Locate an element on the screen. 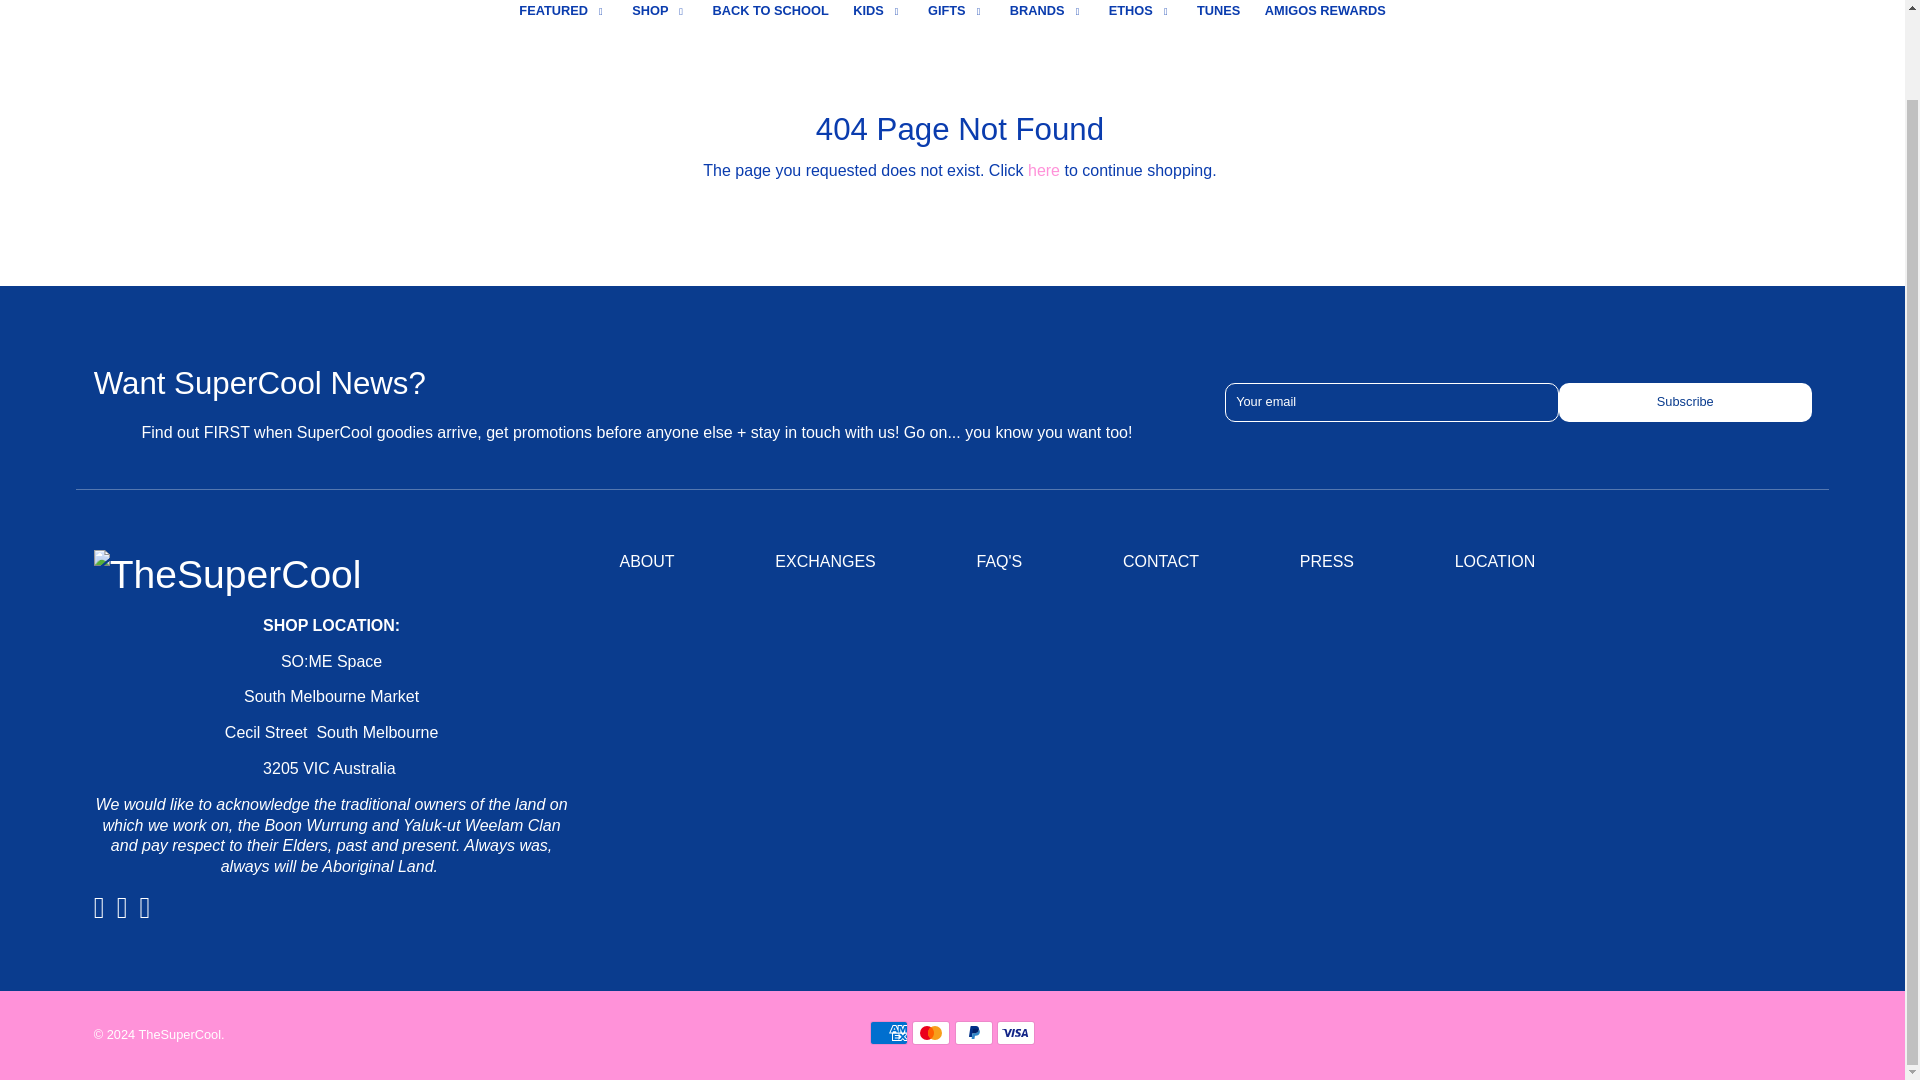  American Express is located at coordinates (888, 1032).